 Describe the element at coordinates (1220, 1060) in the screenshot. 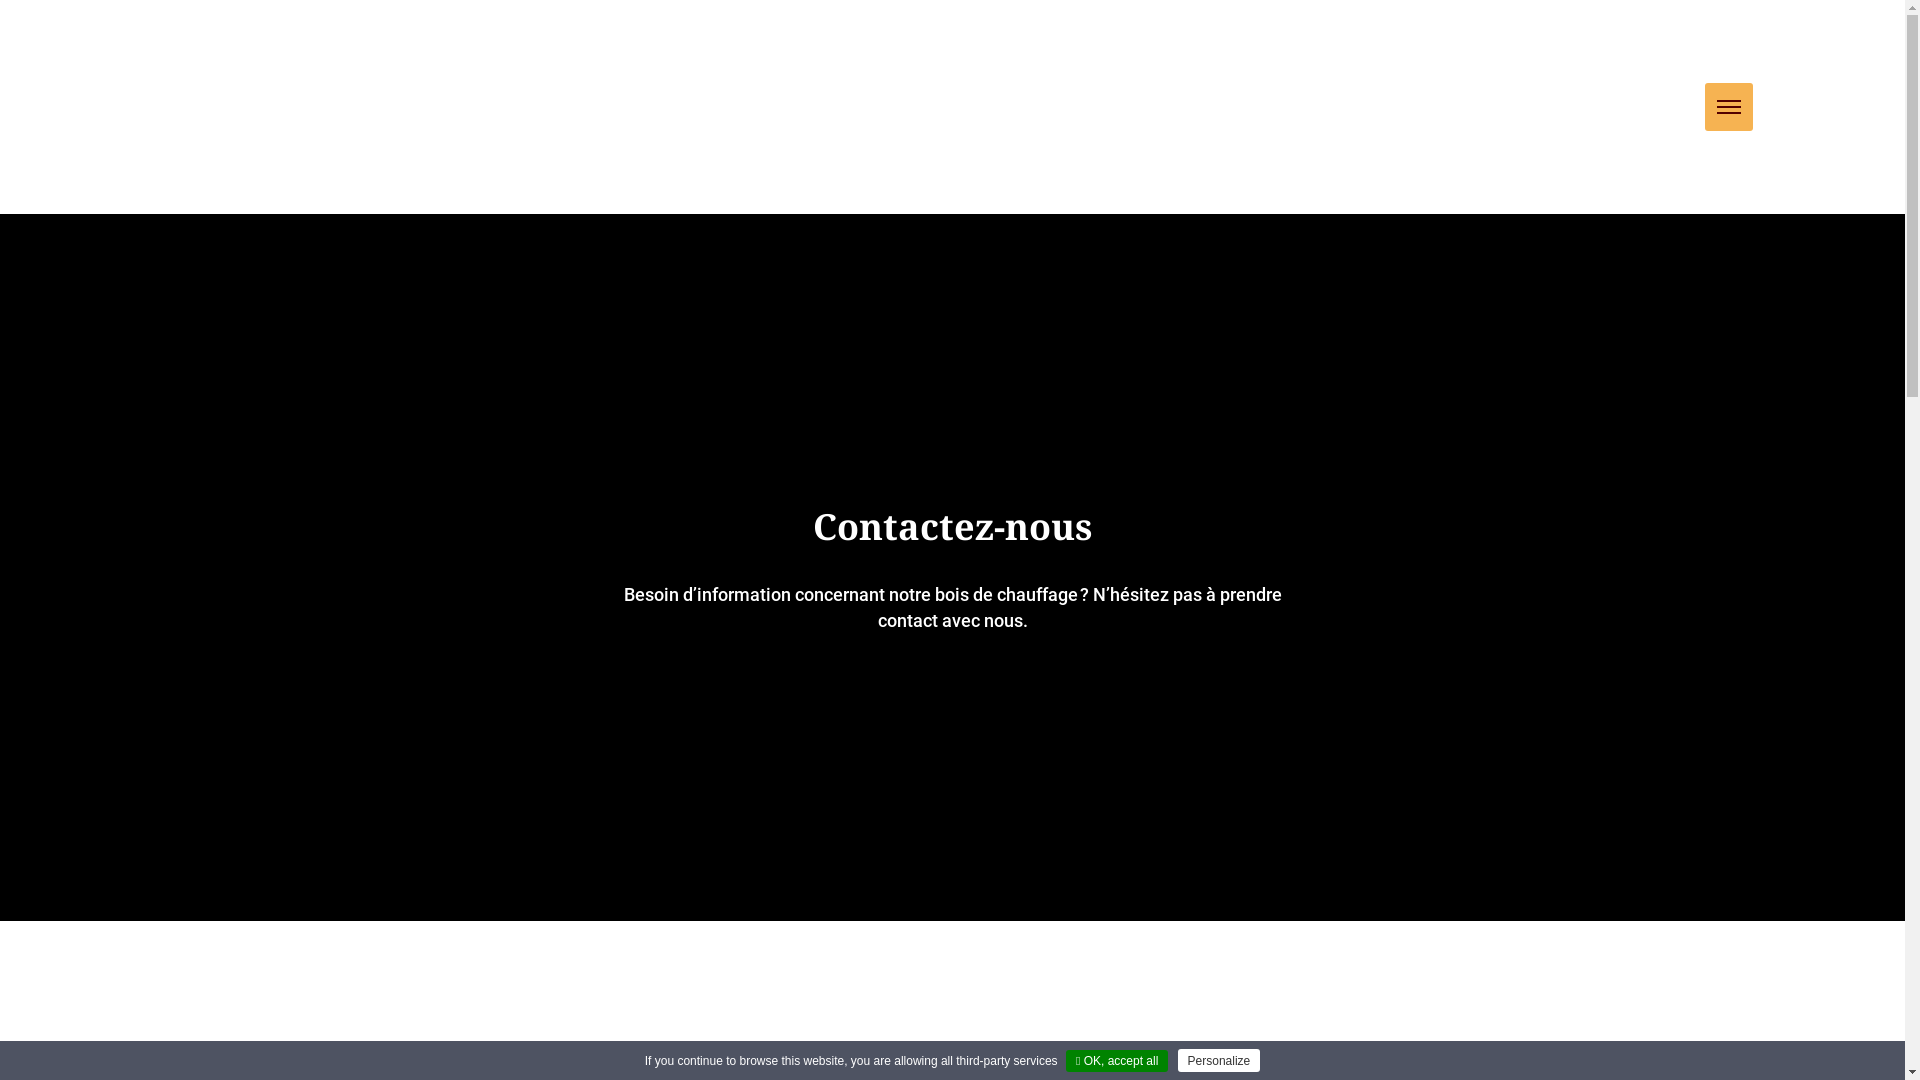

I see `Personalize` at that location.